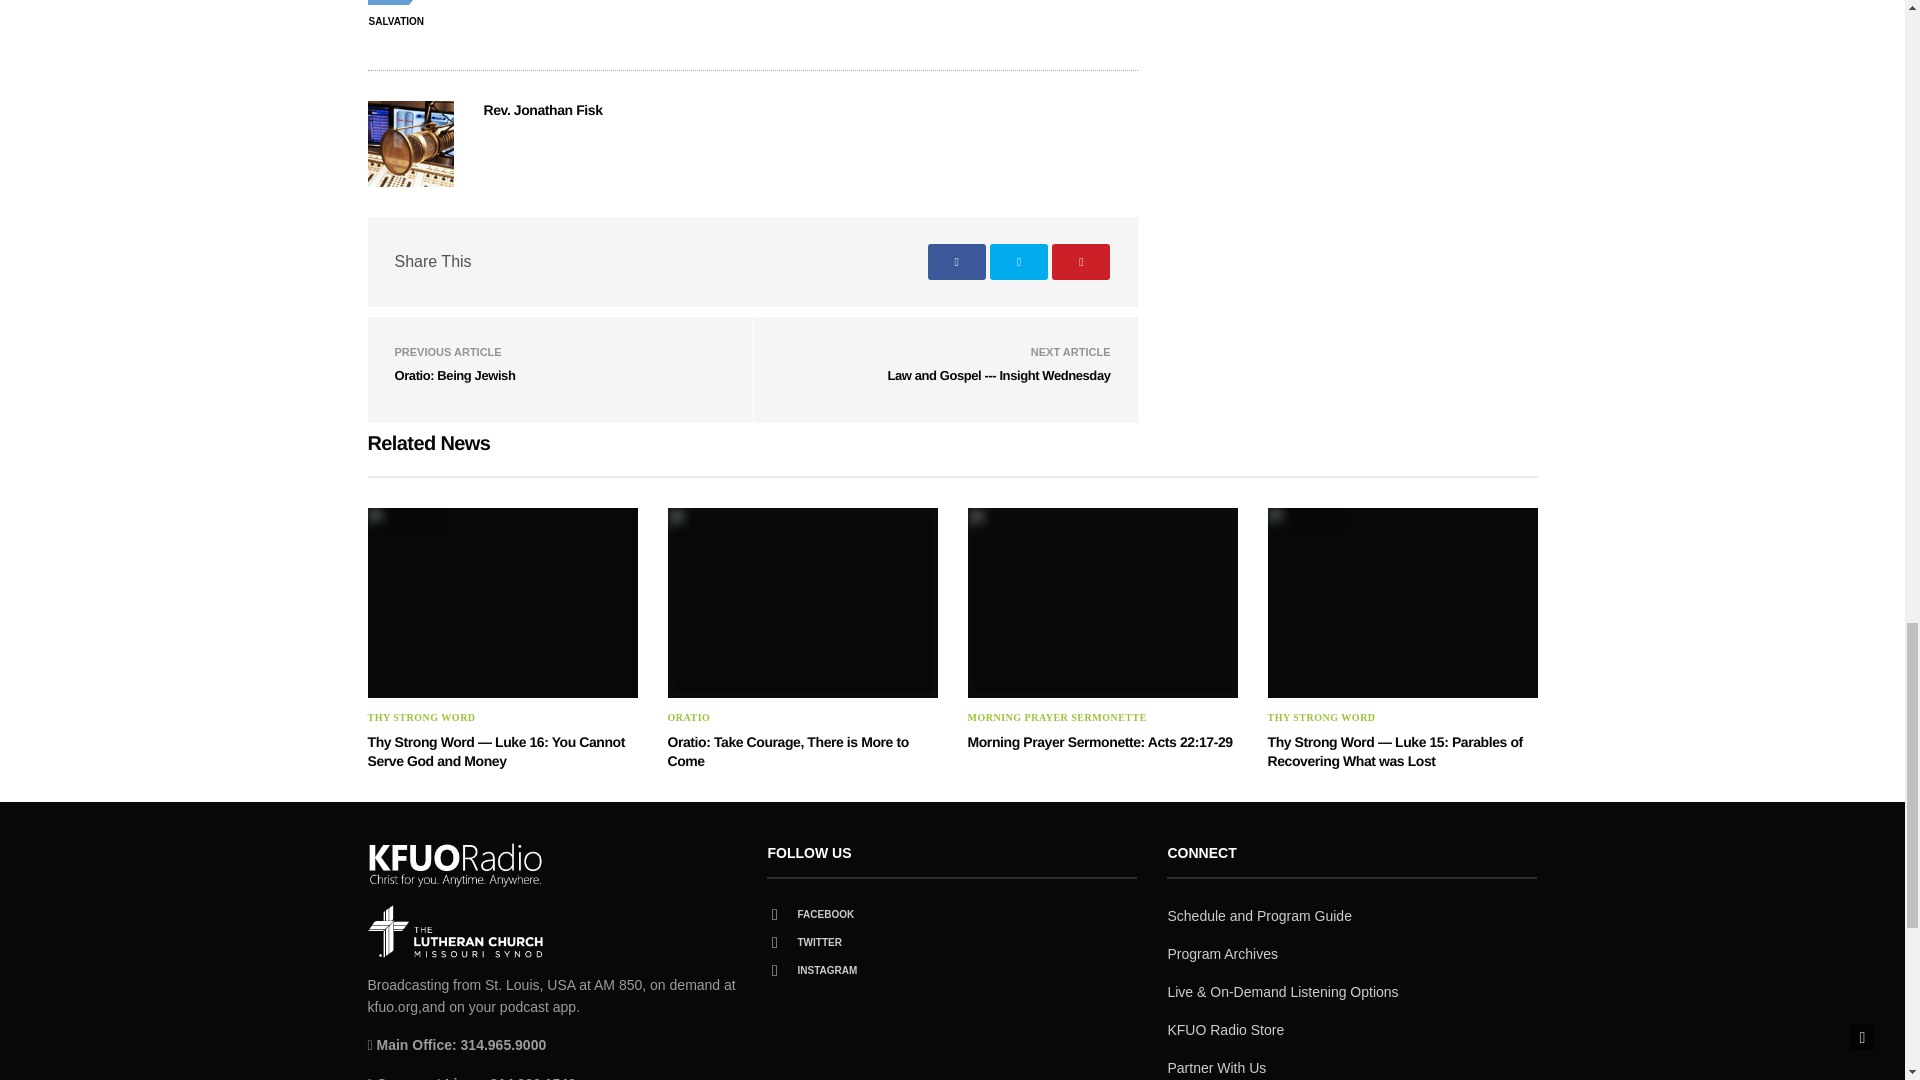  I want to click on Oratio: Being Jewish, so click(454, 376).